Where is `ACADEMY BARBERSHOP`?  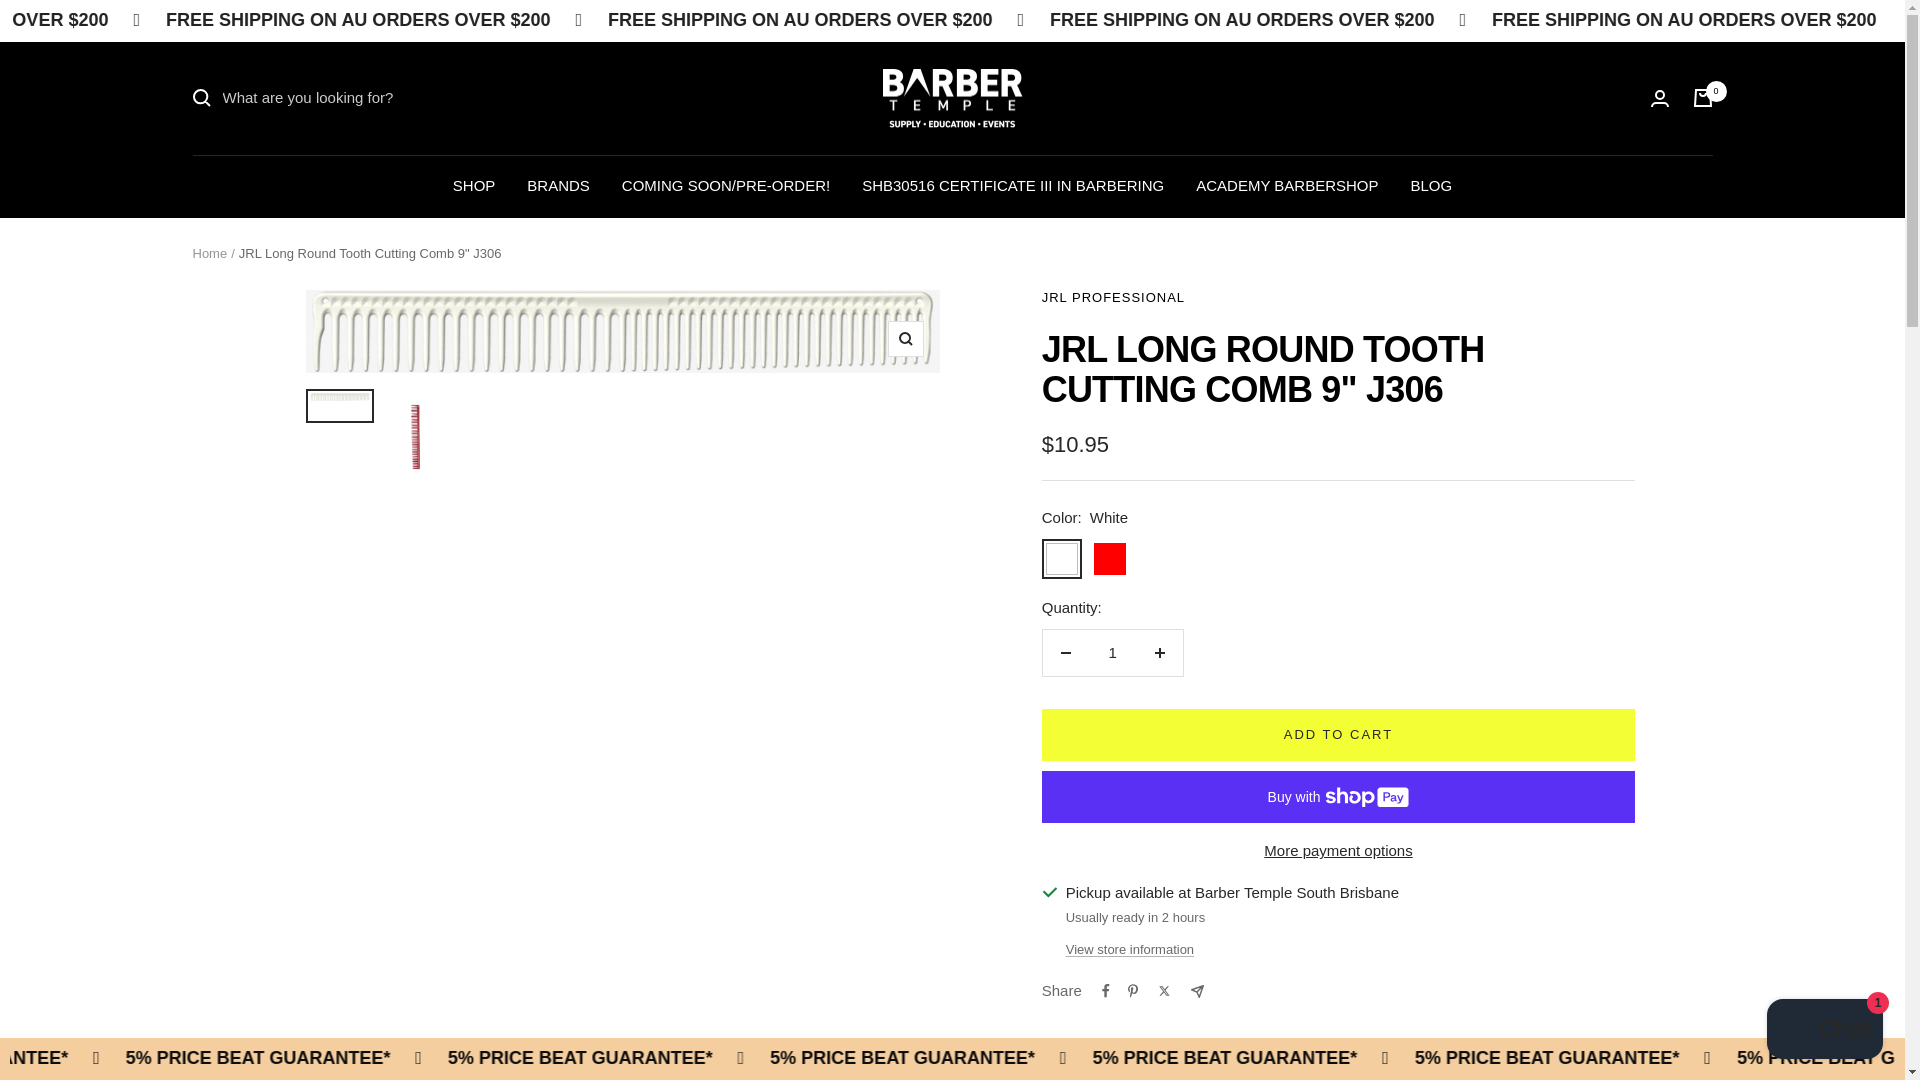 ACADEMY BARBERSHOP is located at coordinates (1287, 185).